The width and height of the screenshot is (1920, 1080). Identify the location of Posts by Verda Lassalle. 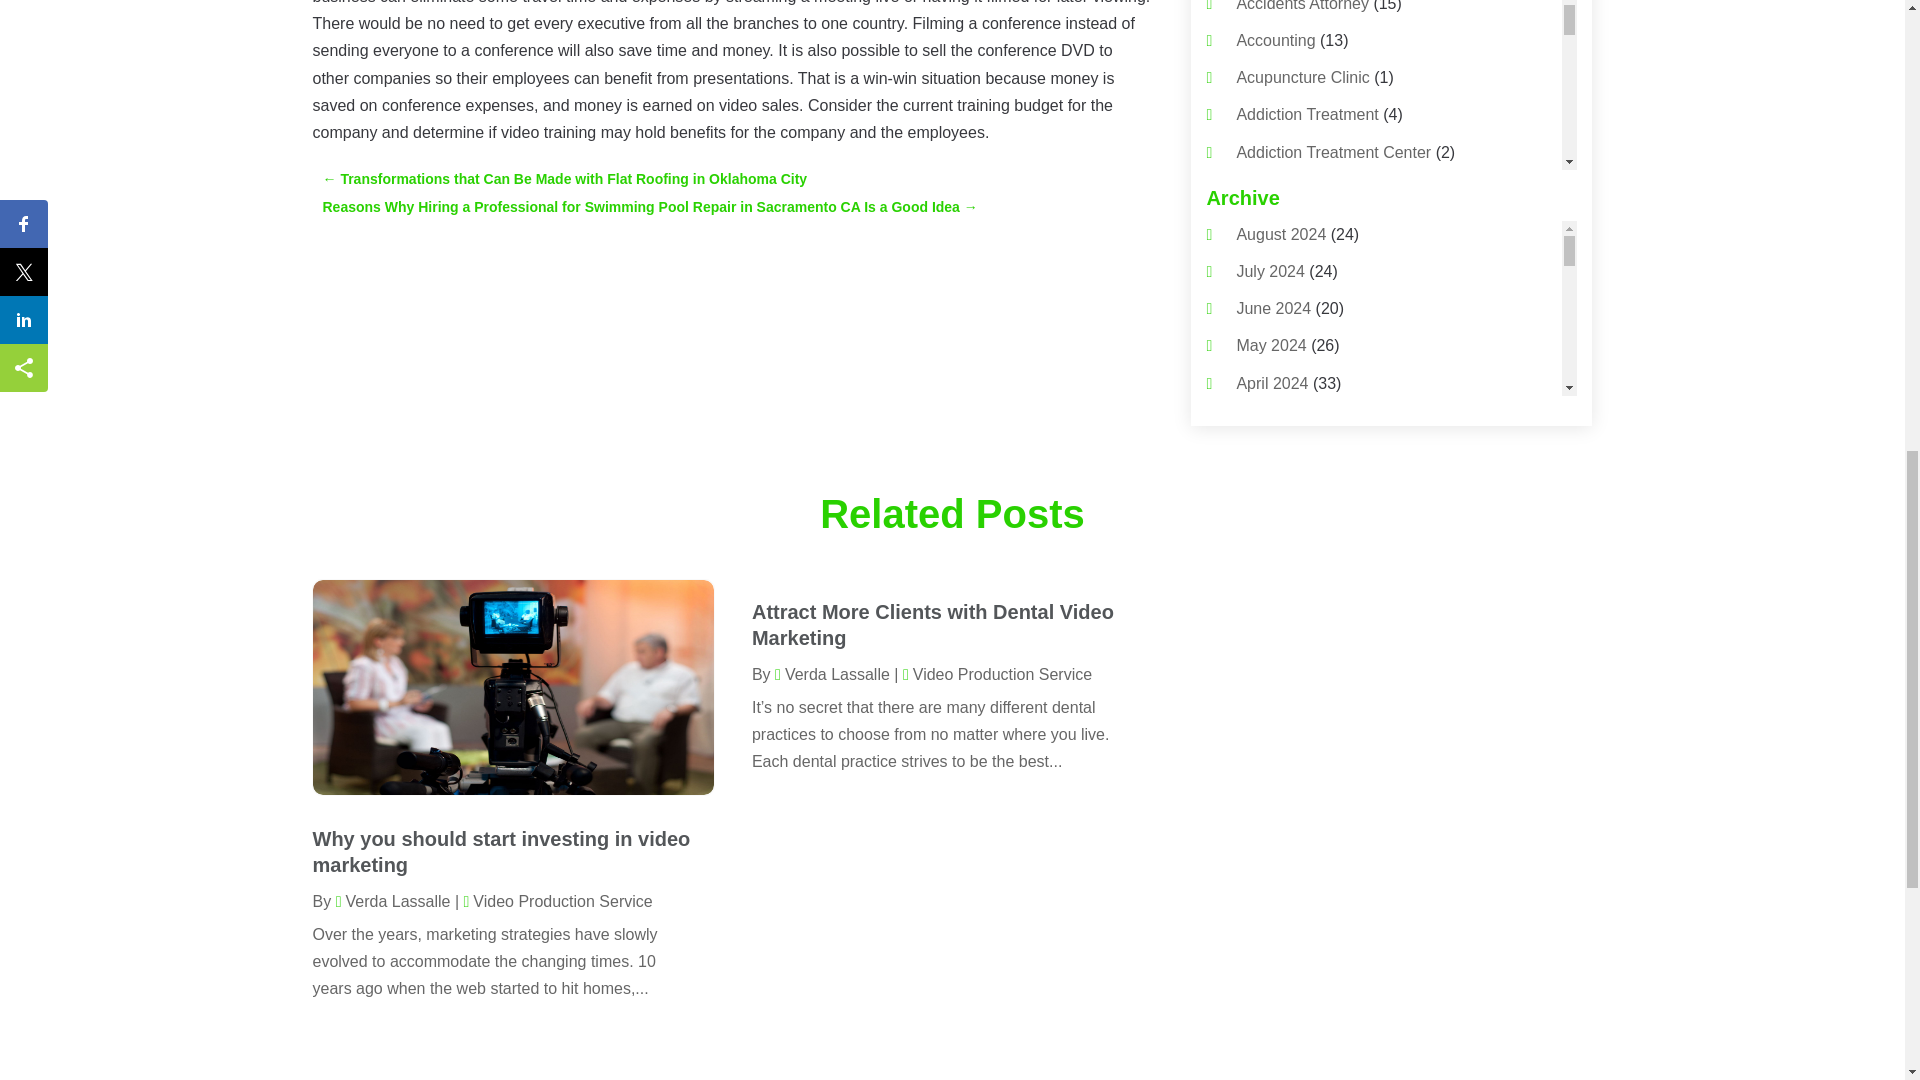
(832, 674).